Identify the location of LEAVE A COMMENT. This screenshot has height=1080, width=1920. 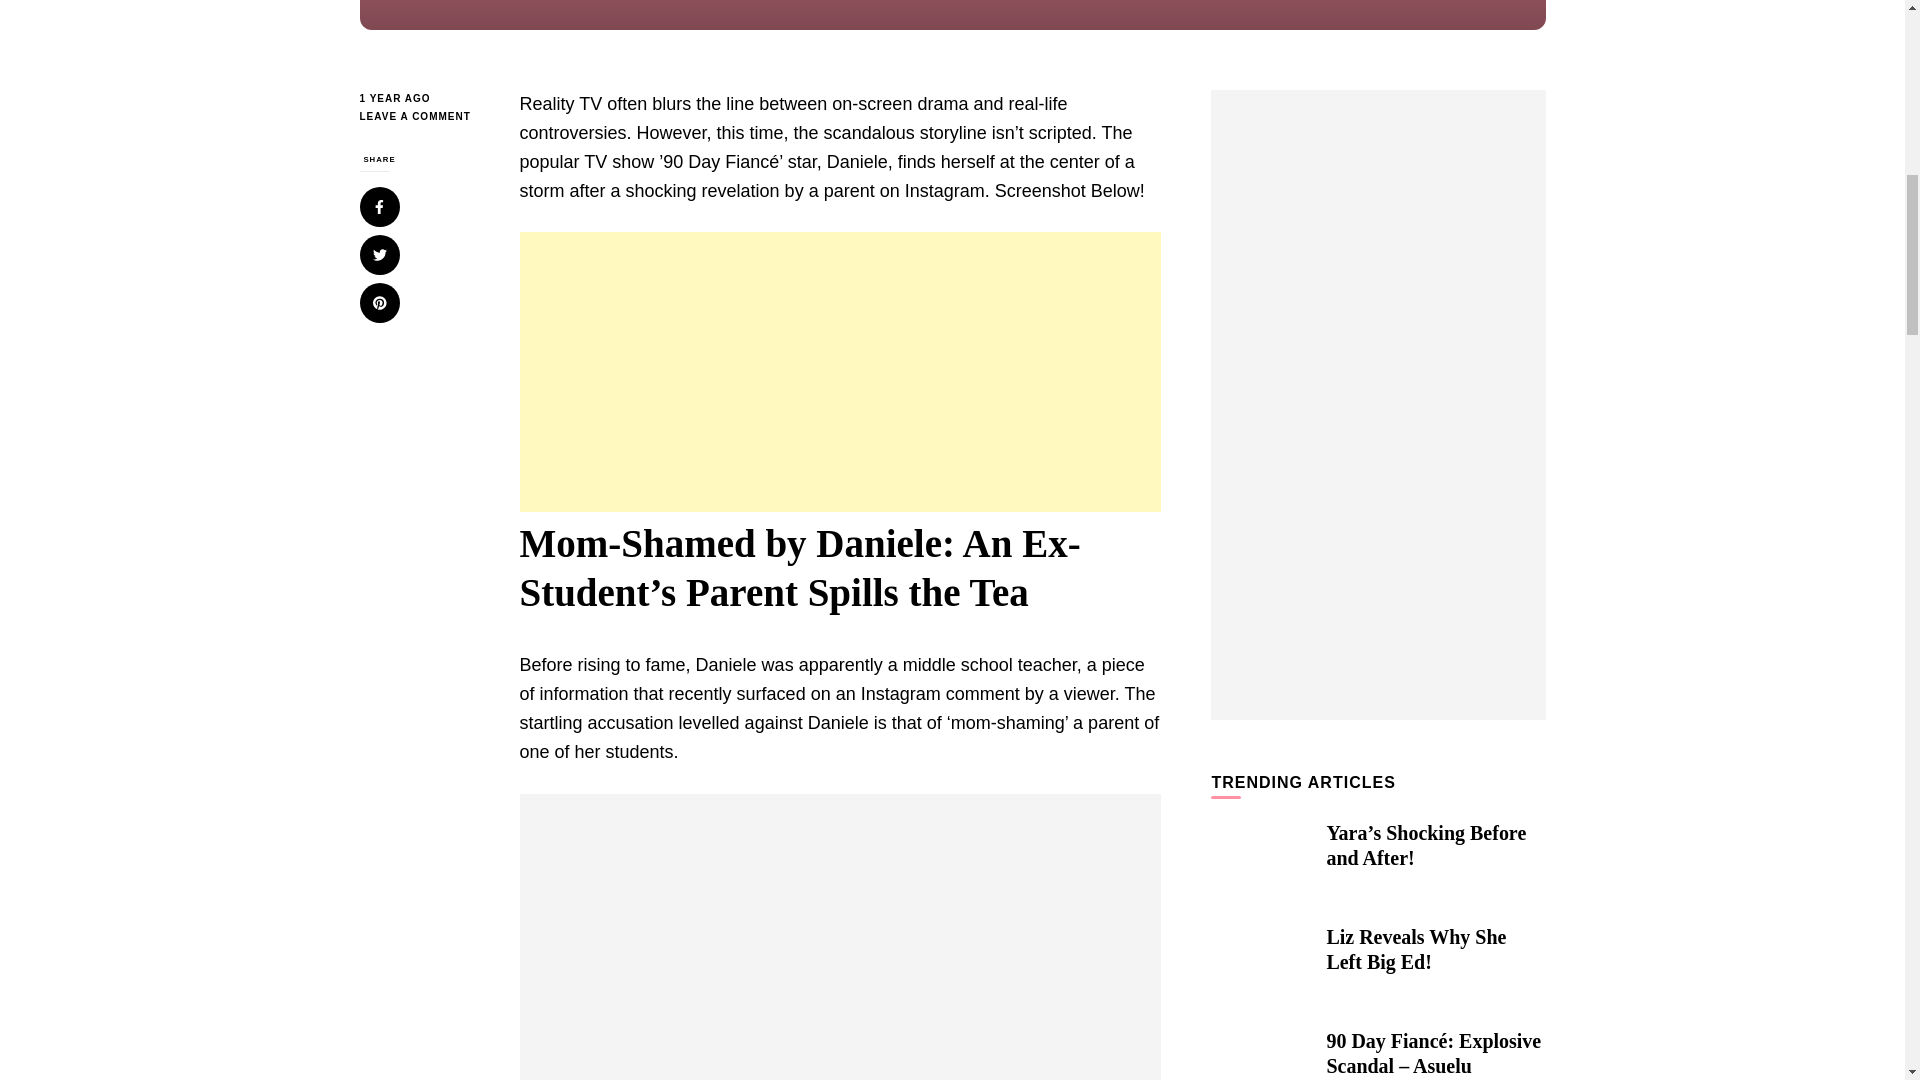
(424, 117).